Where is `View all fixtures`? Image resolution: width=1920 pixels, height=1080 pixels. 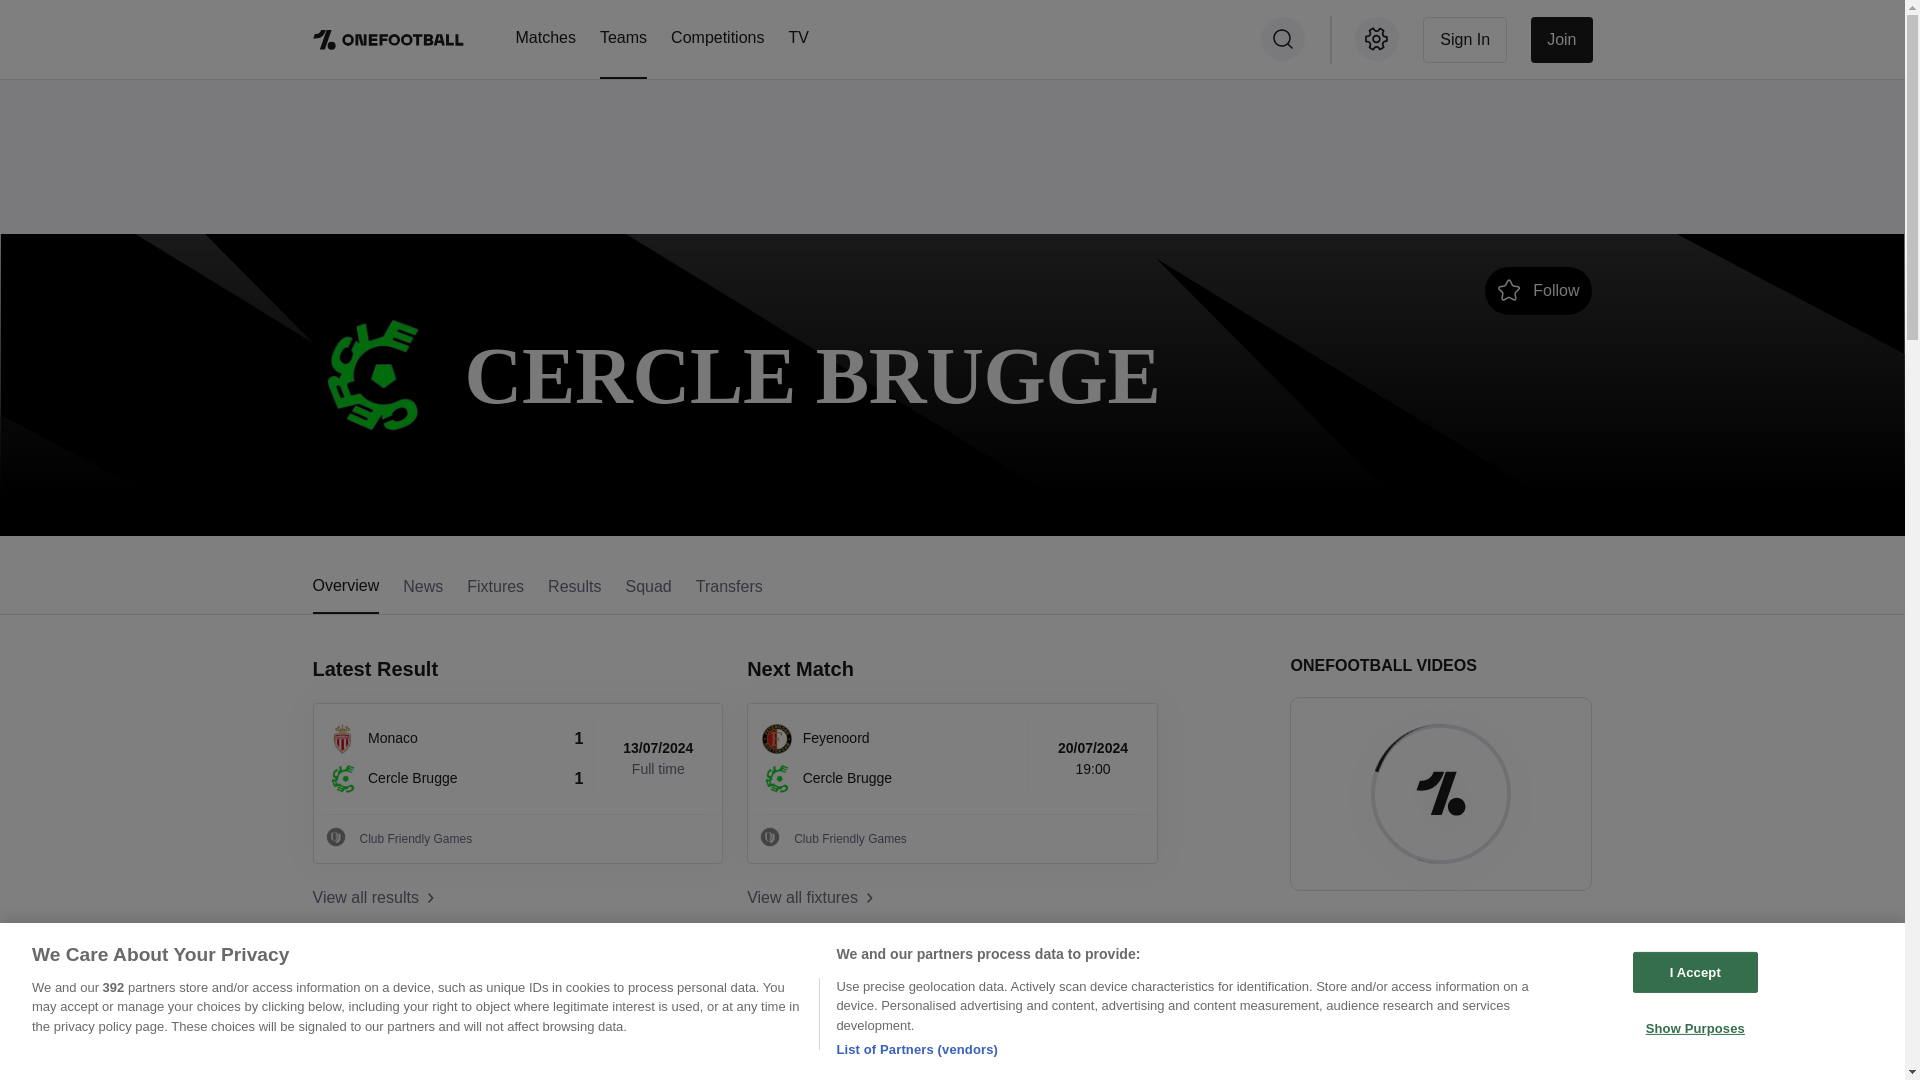
View all fixtures is located at coordinates (952, 898).